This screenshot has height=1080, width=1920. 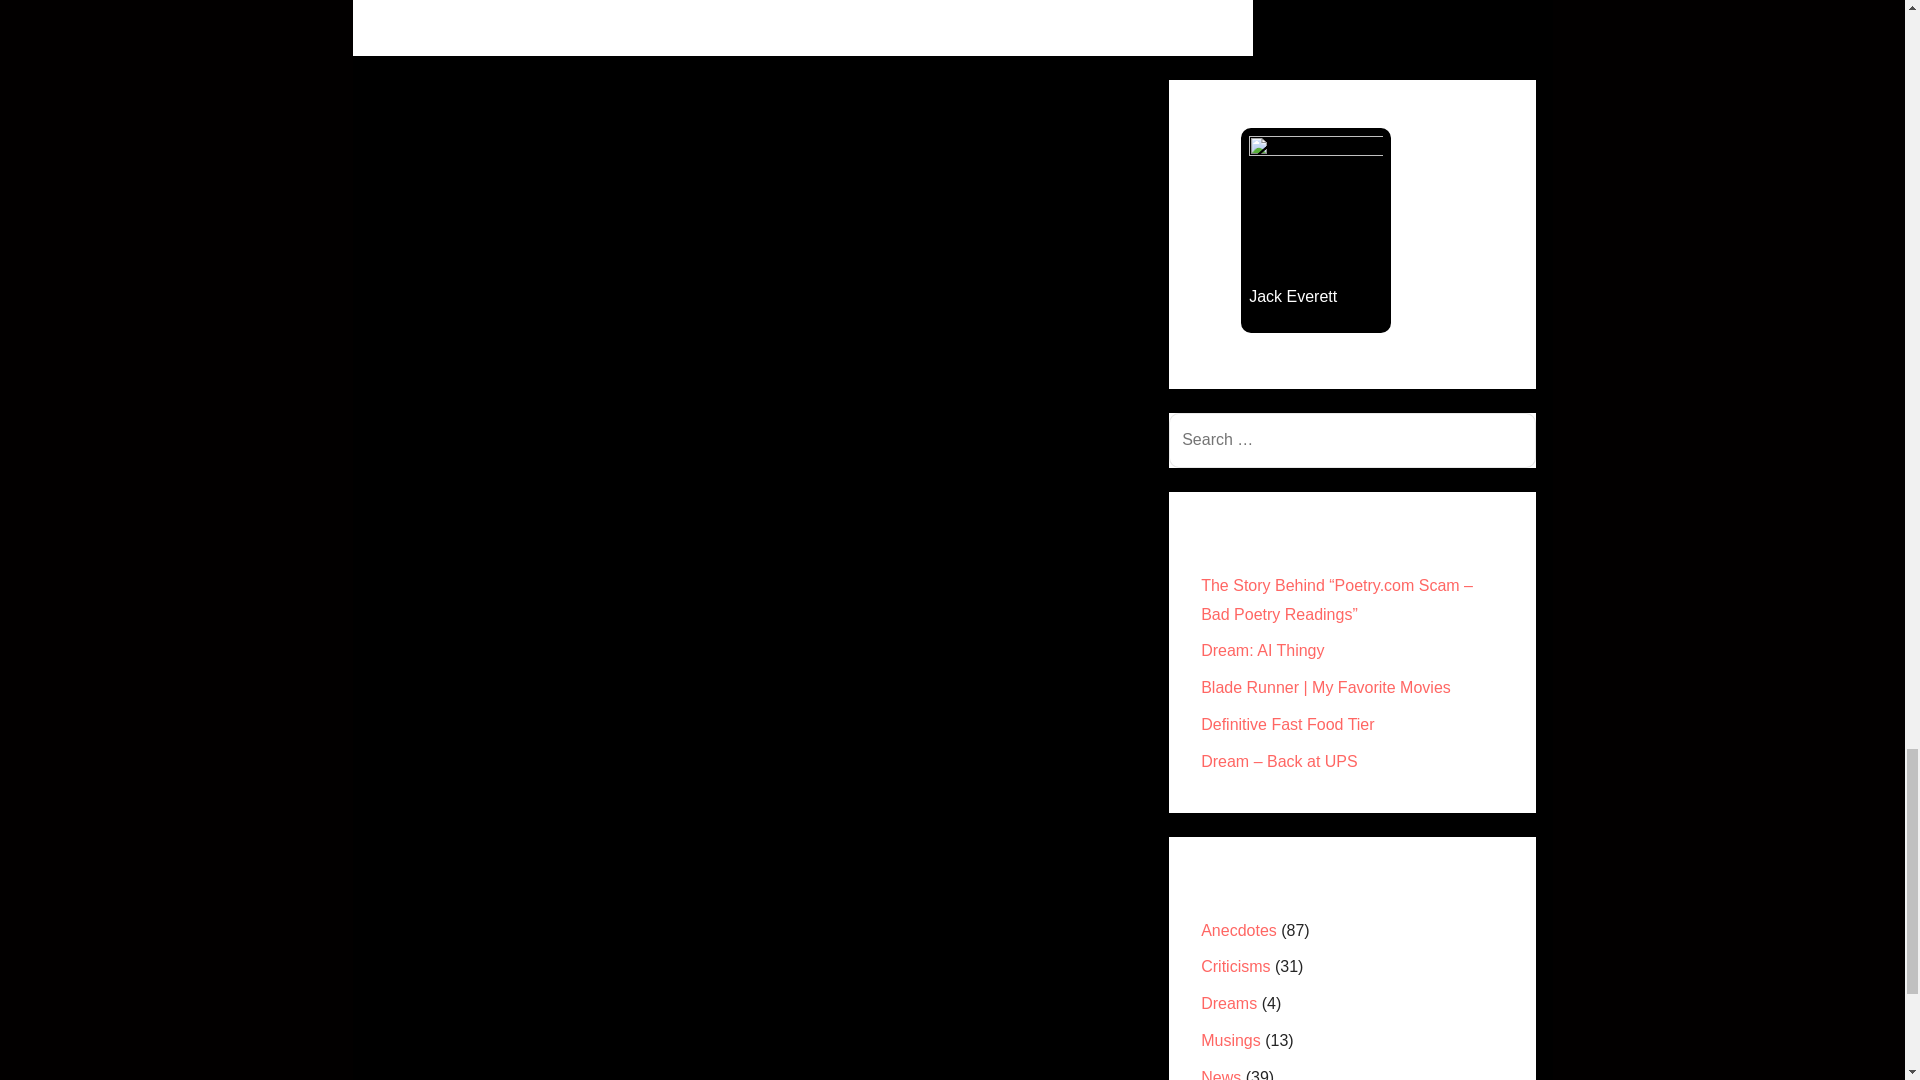 I want to click on Definitive Fast Food Tier, so click(x=1288, y=724).